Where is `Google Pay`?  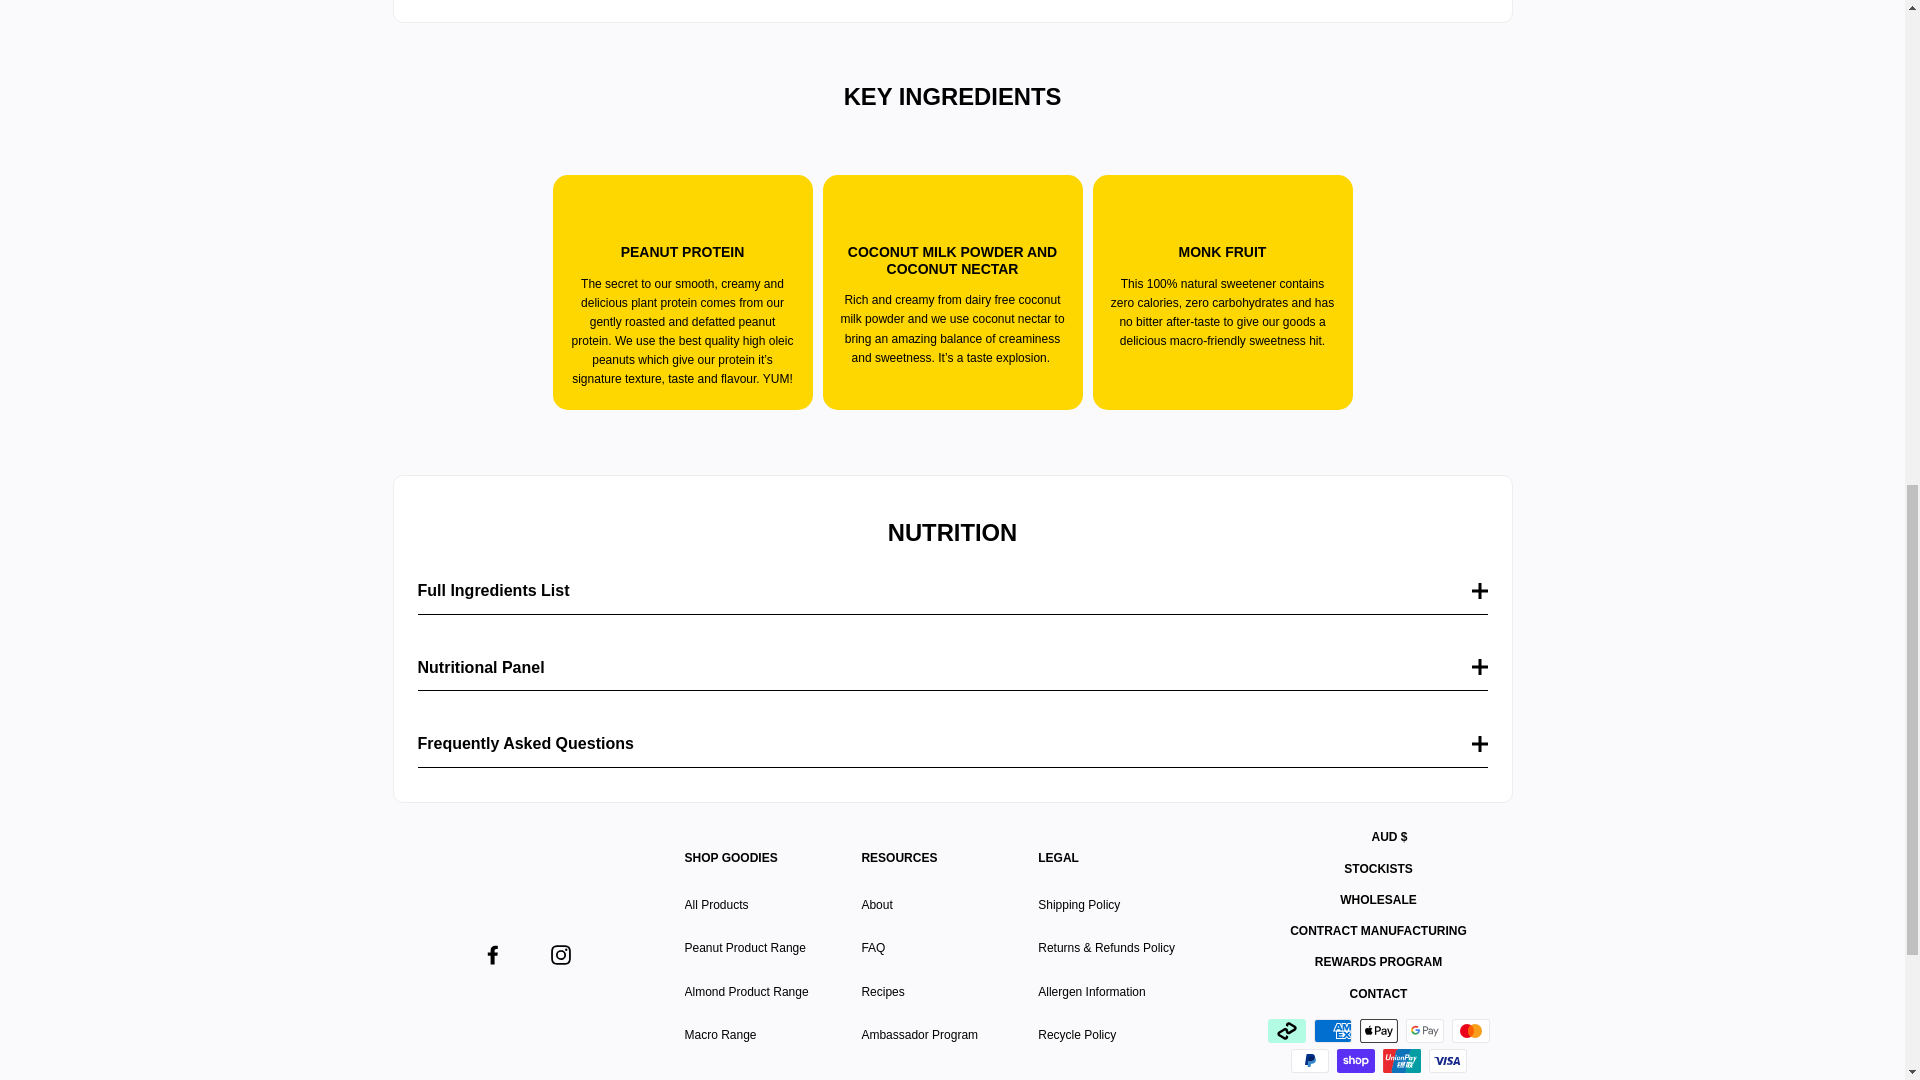 Google Pay is located at coordinates (1424, 1031).